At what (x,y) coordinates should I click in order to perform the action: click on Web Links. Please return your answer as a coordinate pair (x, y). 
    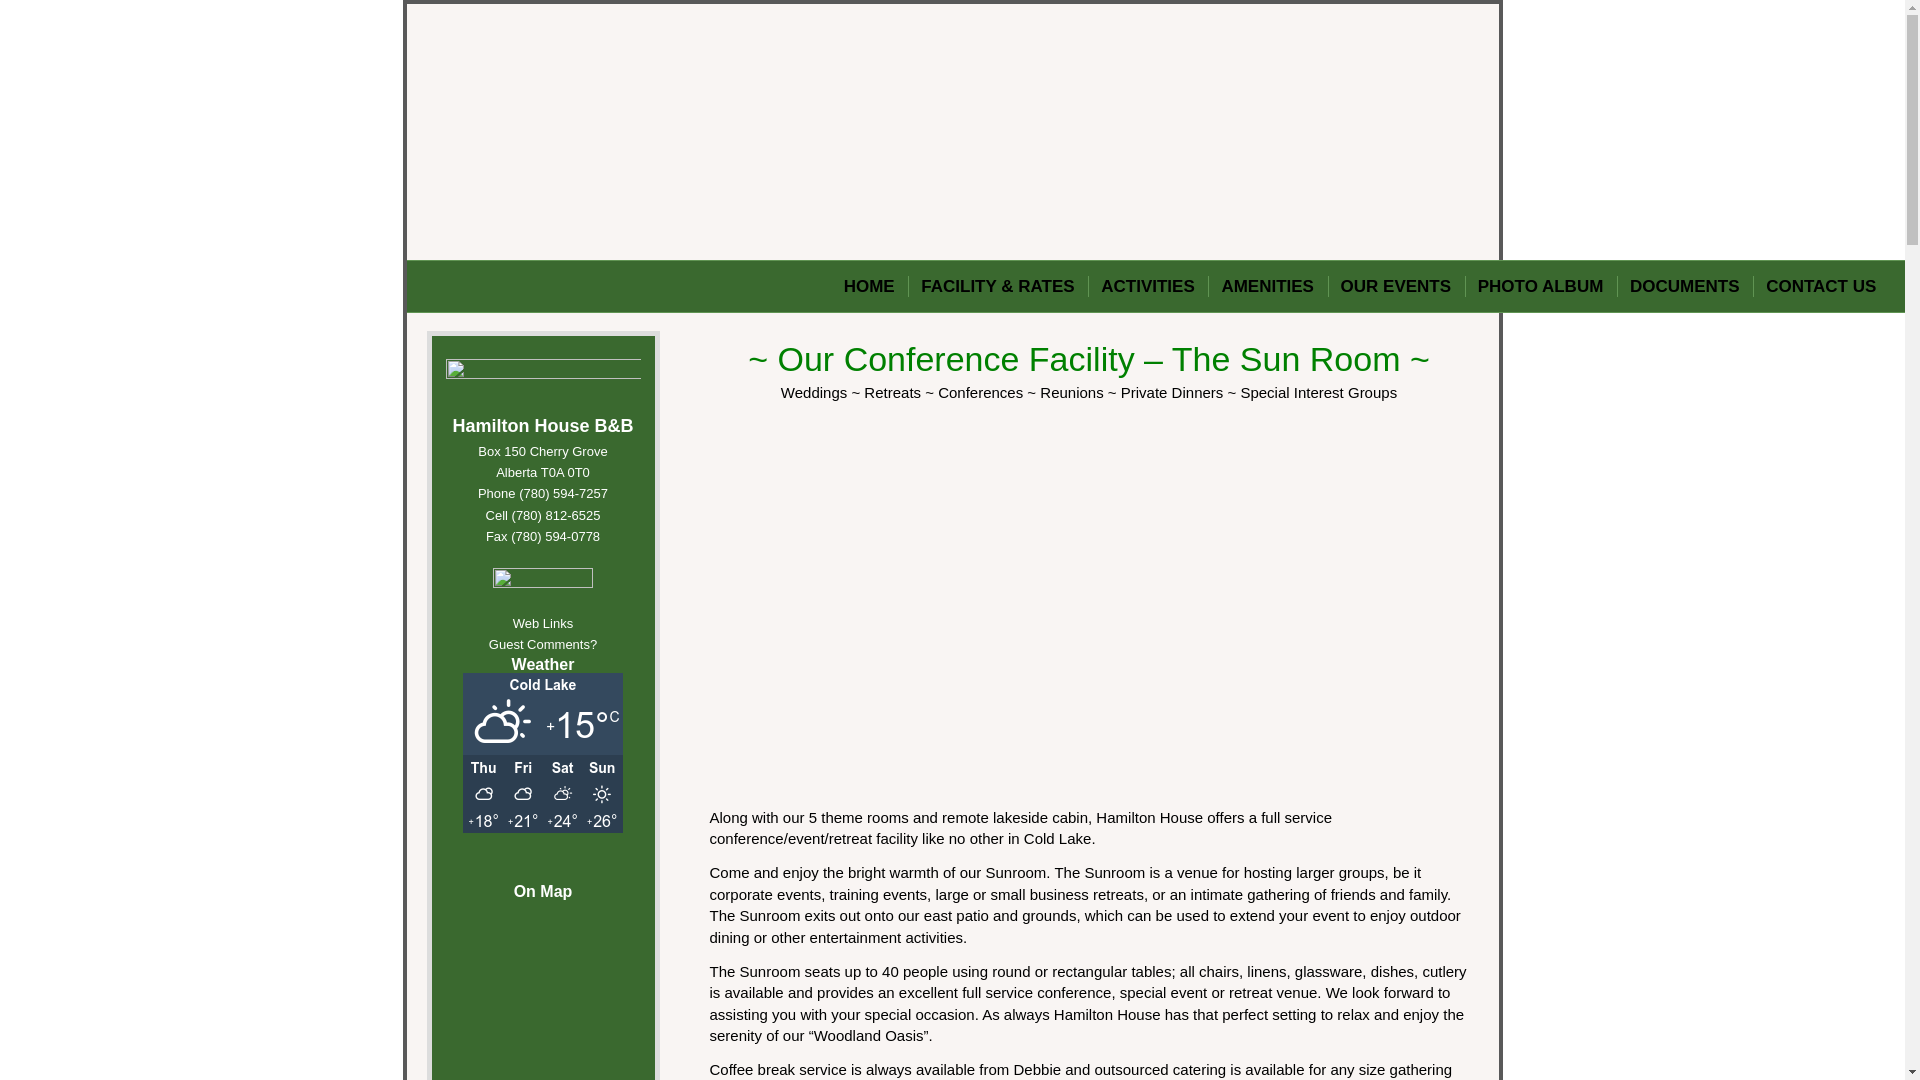
    Looking at the image, I should click on (542, 622).